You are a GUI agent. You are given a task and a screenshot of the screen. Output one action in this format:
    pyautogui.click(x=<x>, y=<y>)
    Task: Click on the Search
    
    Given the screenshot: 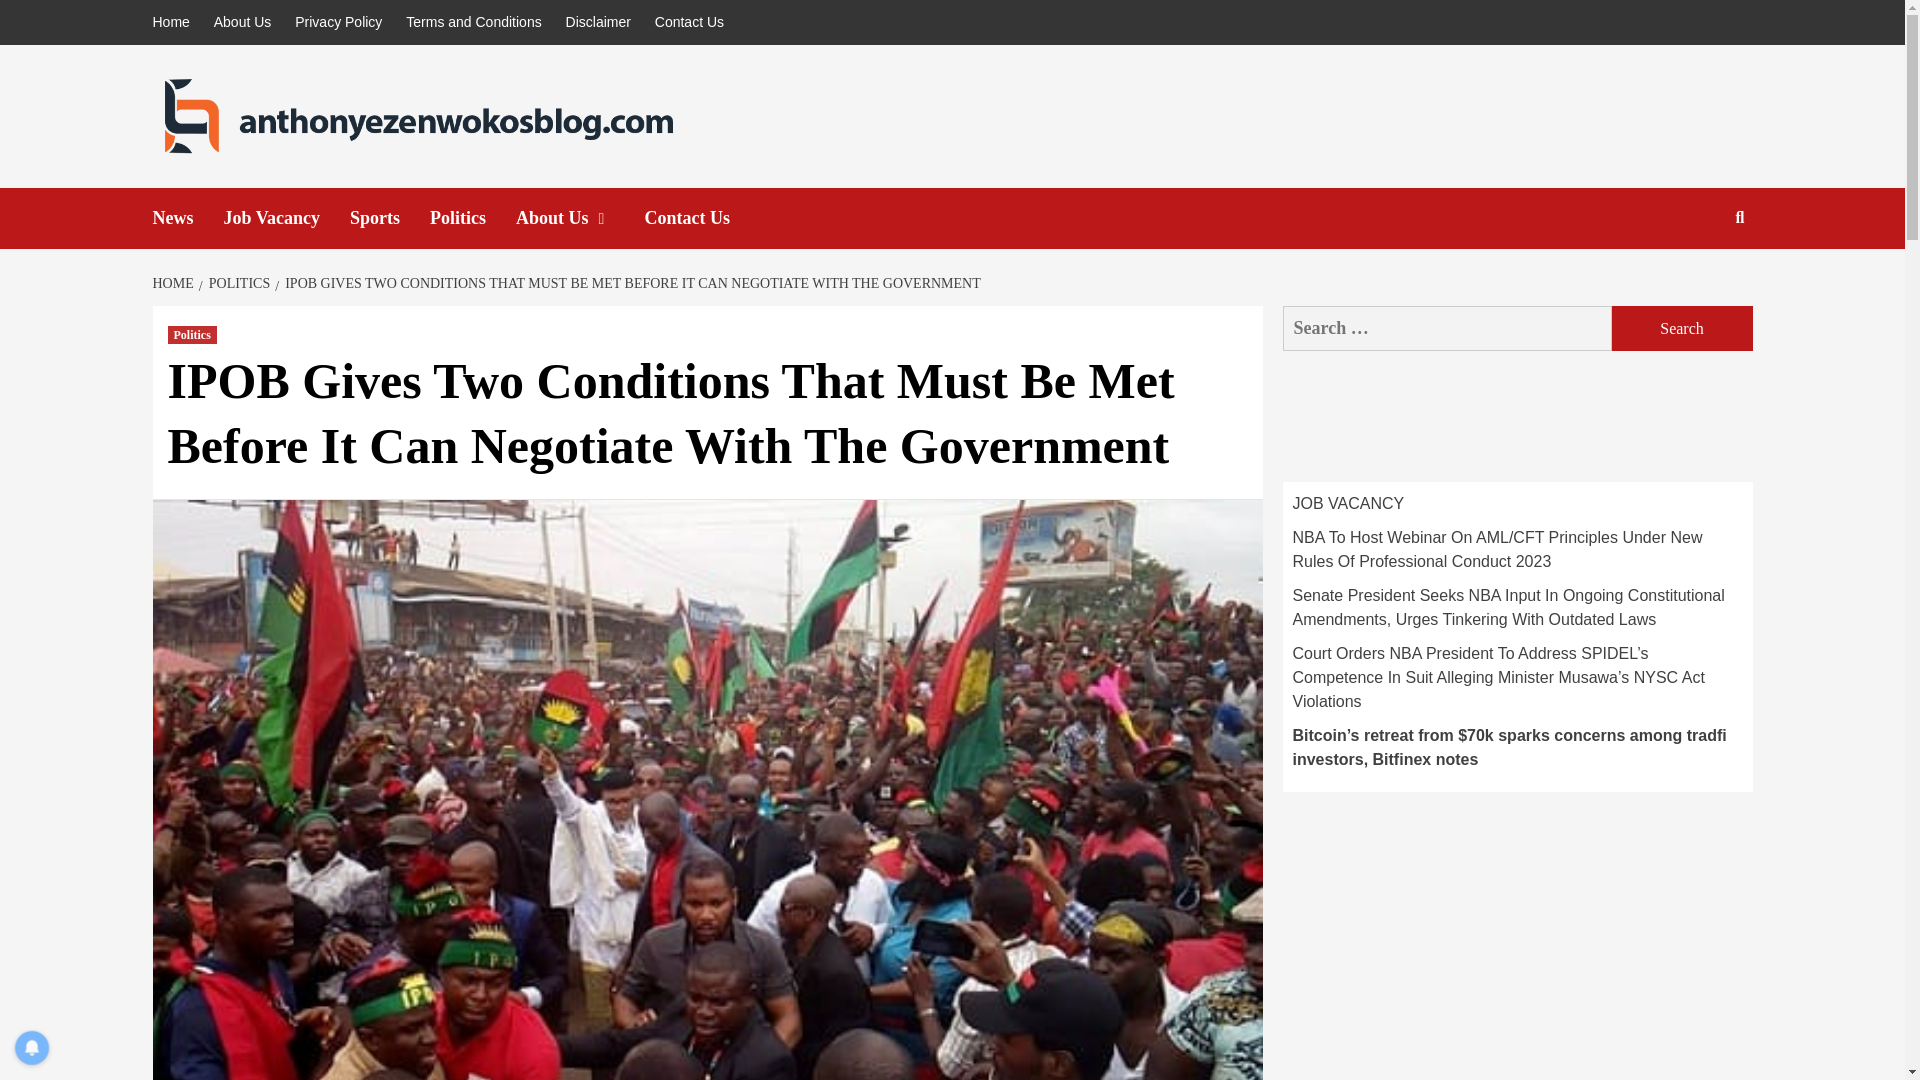 What is the action you would take?
    pyautogui.click(x=1682, y=328)
    